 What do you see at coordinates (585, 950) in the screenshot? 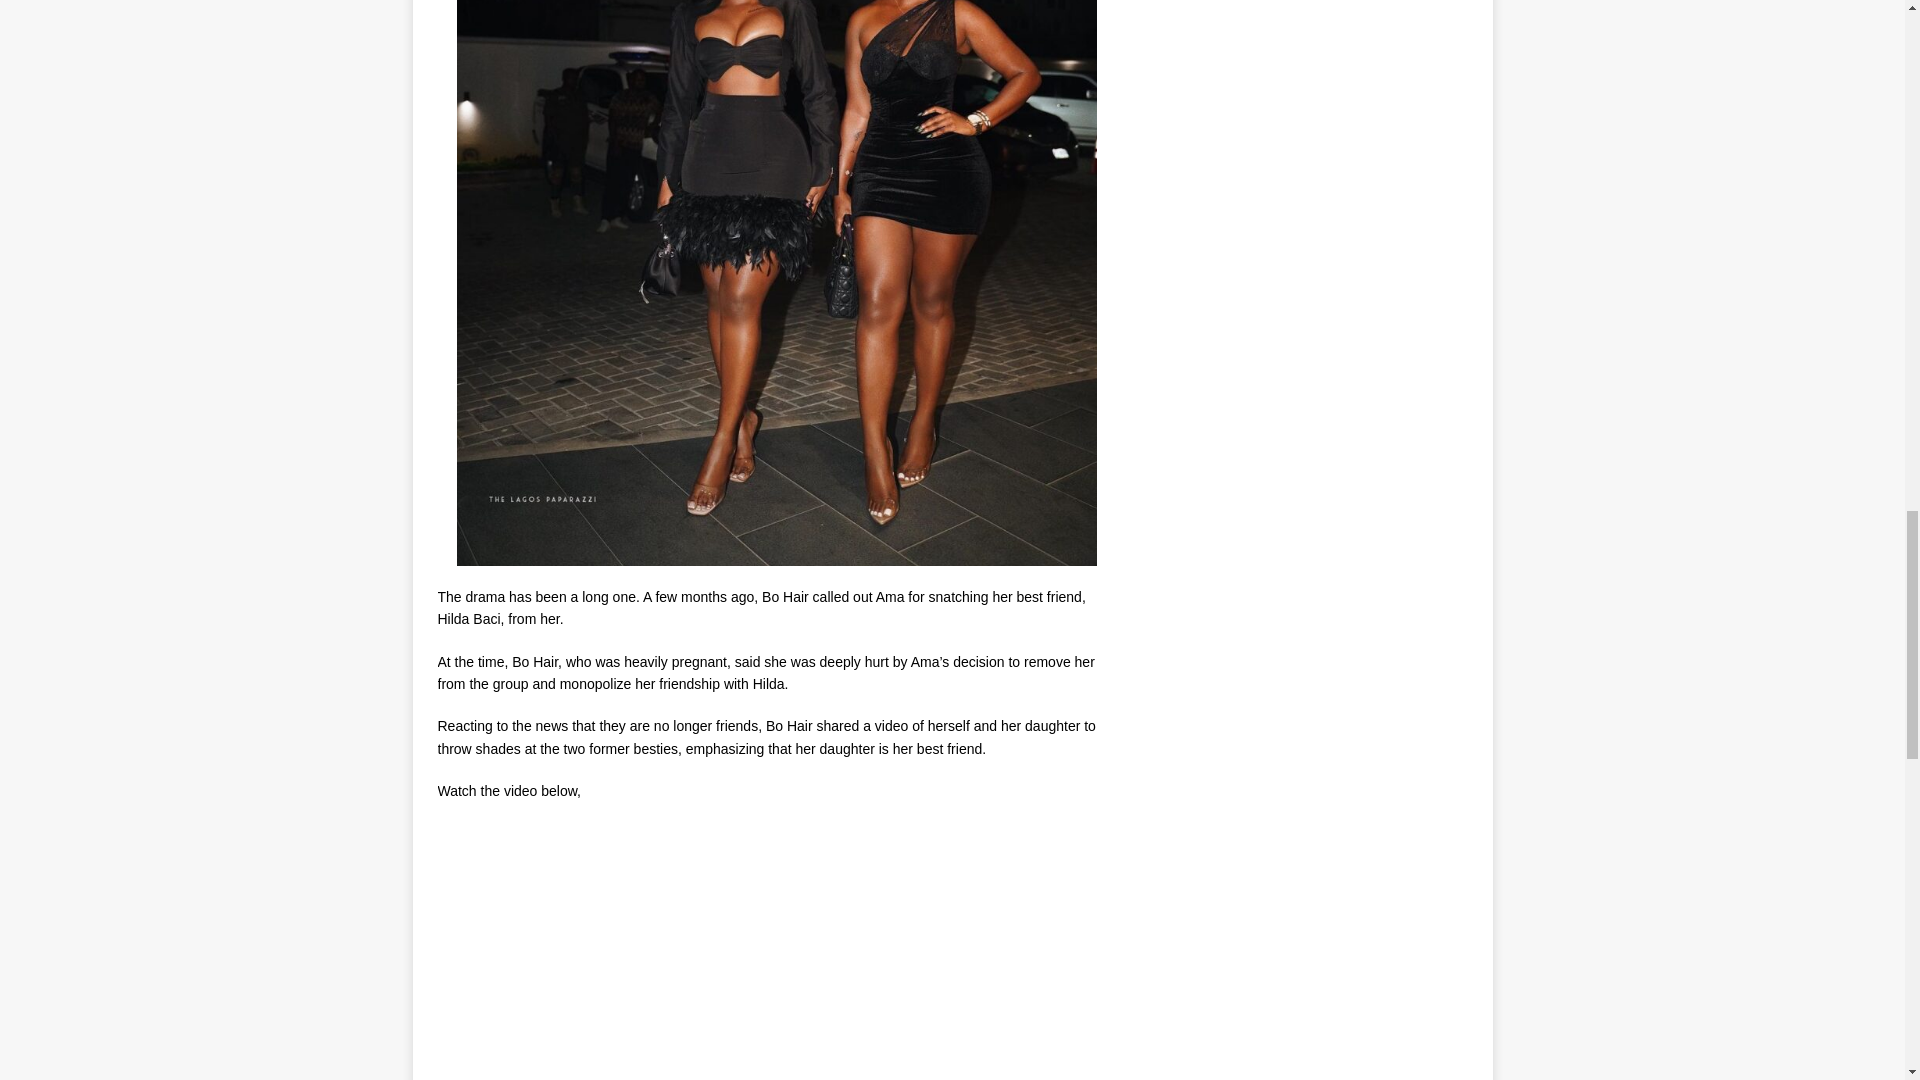
I see `VideoPress Video Player` at bounding box center [585, 950].